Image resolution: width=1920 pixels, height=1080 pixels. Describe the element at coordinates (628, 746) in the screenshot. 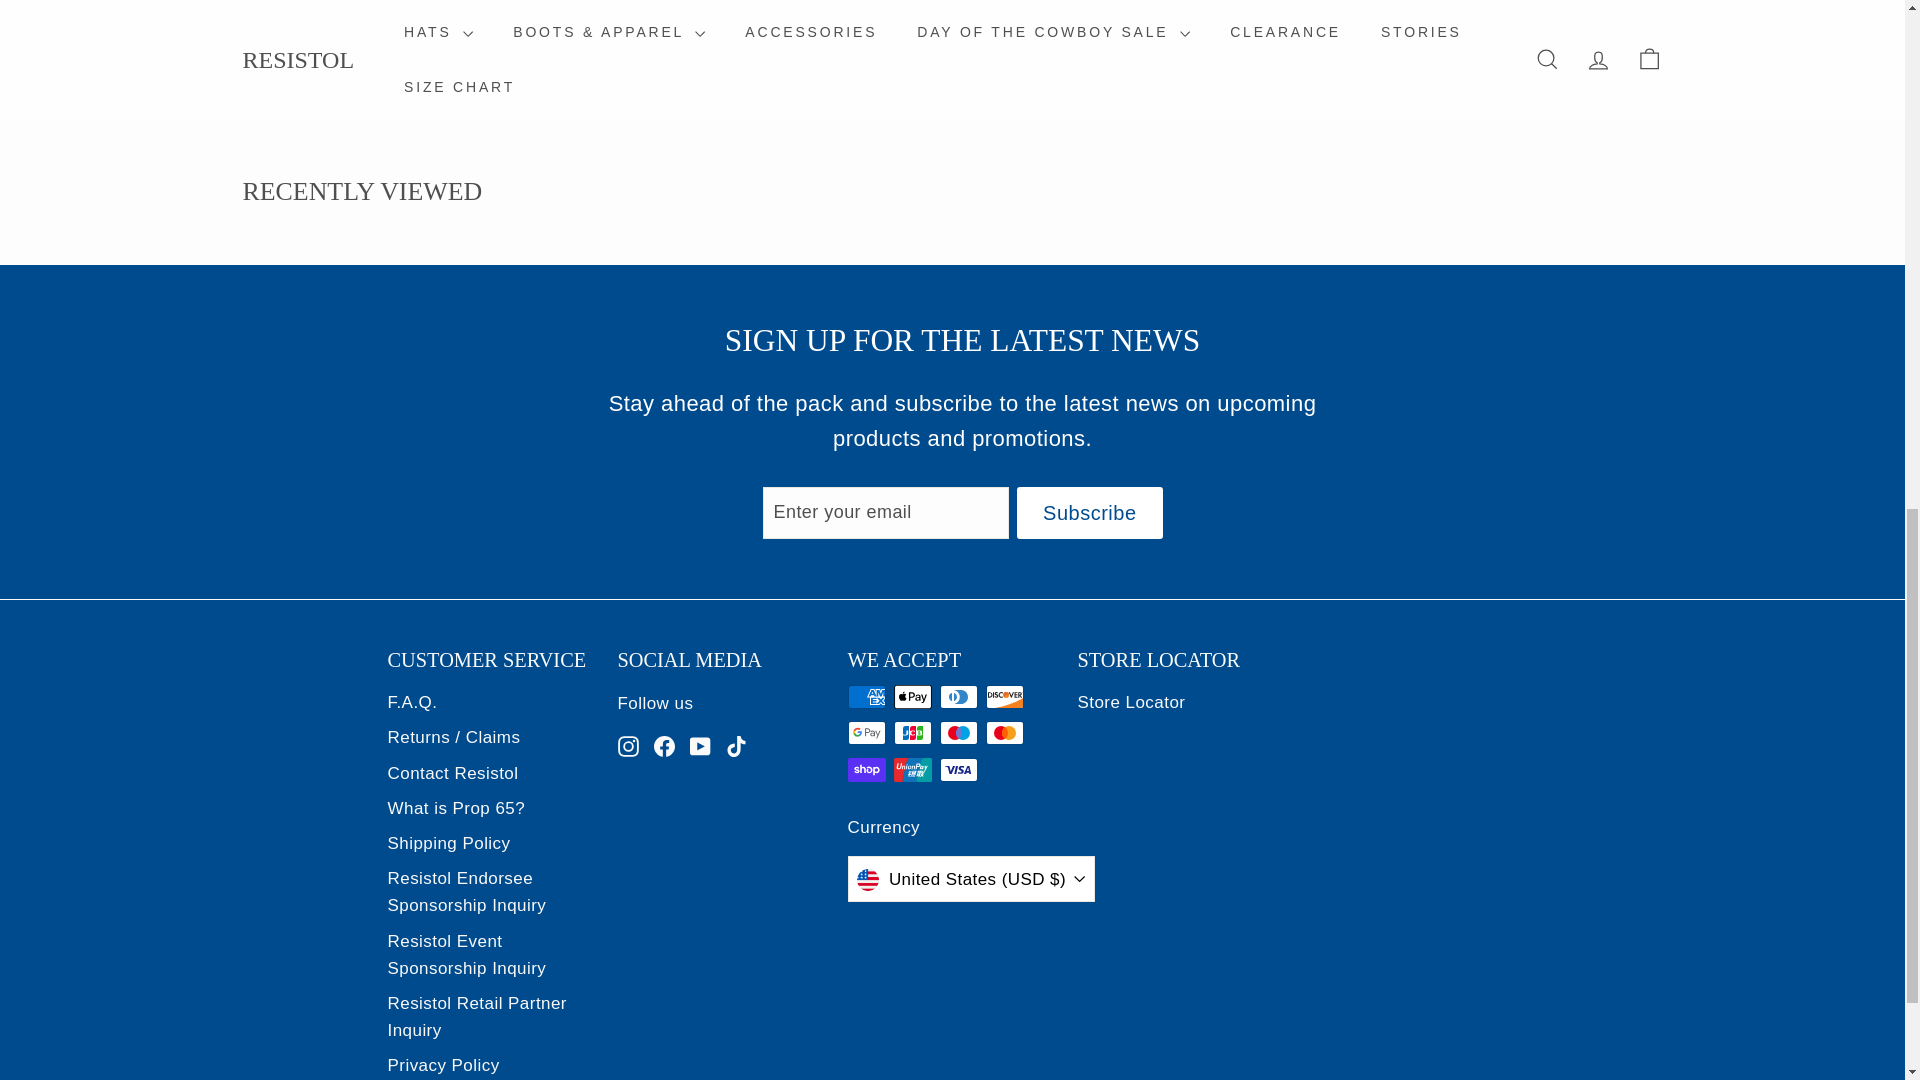

I see `instagram` at that location.